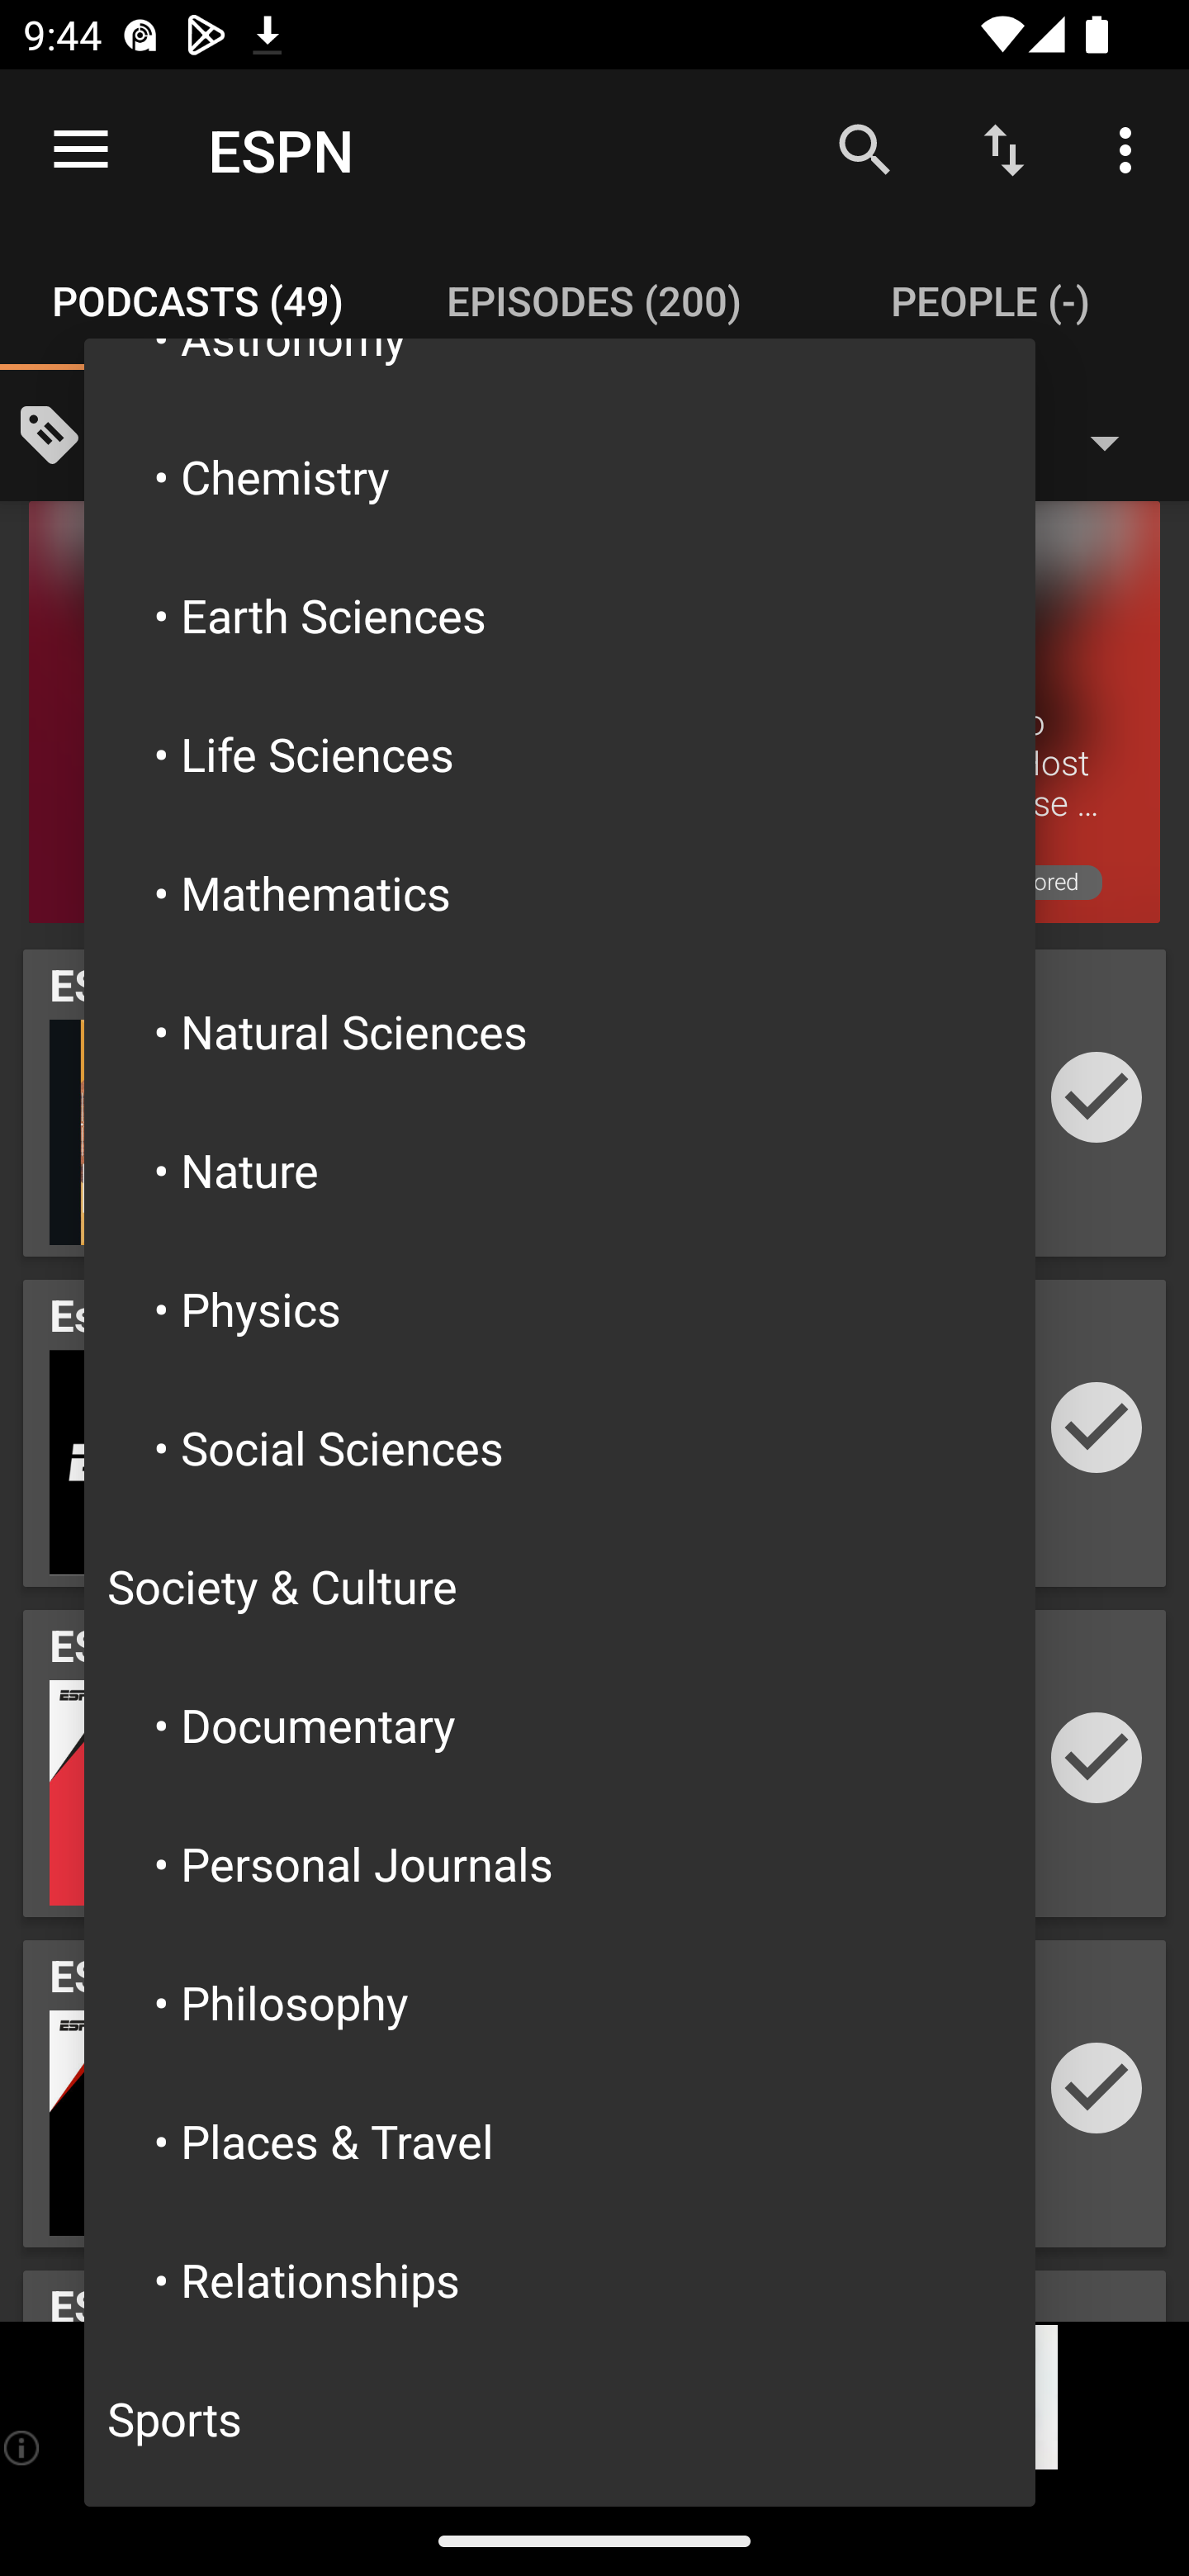 The image size is (1189, 2576). Describe the element at coordinates (560, 1169) in the screenshot. I see `    • Nature` at that location.